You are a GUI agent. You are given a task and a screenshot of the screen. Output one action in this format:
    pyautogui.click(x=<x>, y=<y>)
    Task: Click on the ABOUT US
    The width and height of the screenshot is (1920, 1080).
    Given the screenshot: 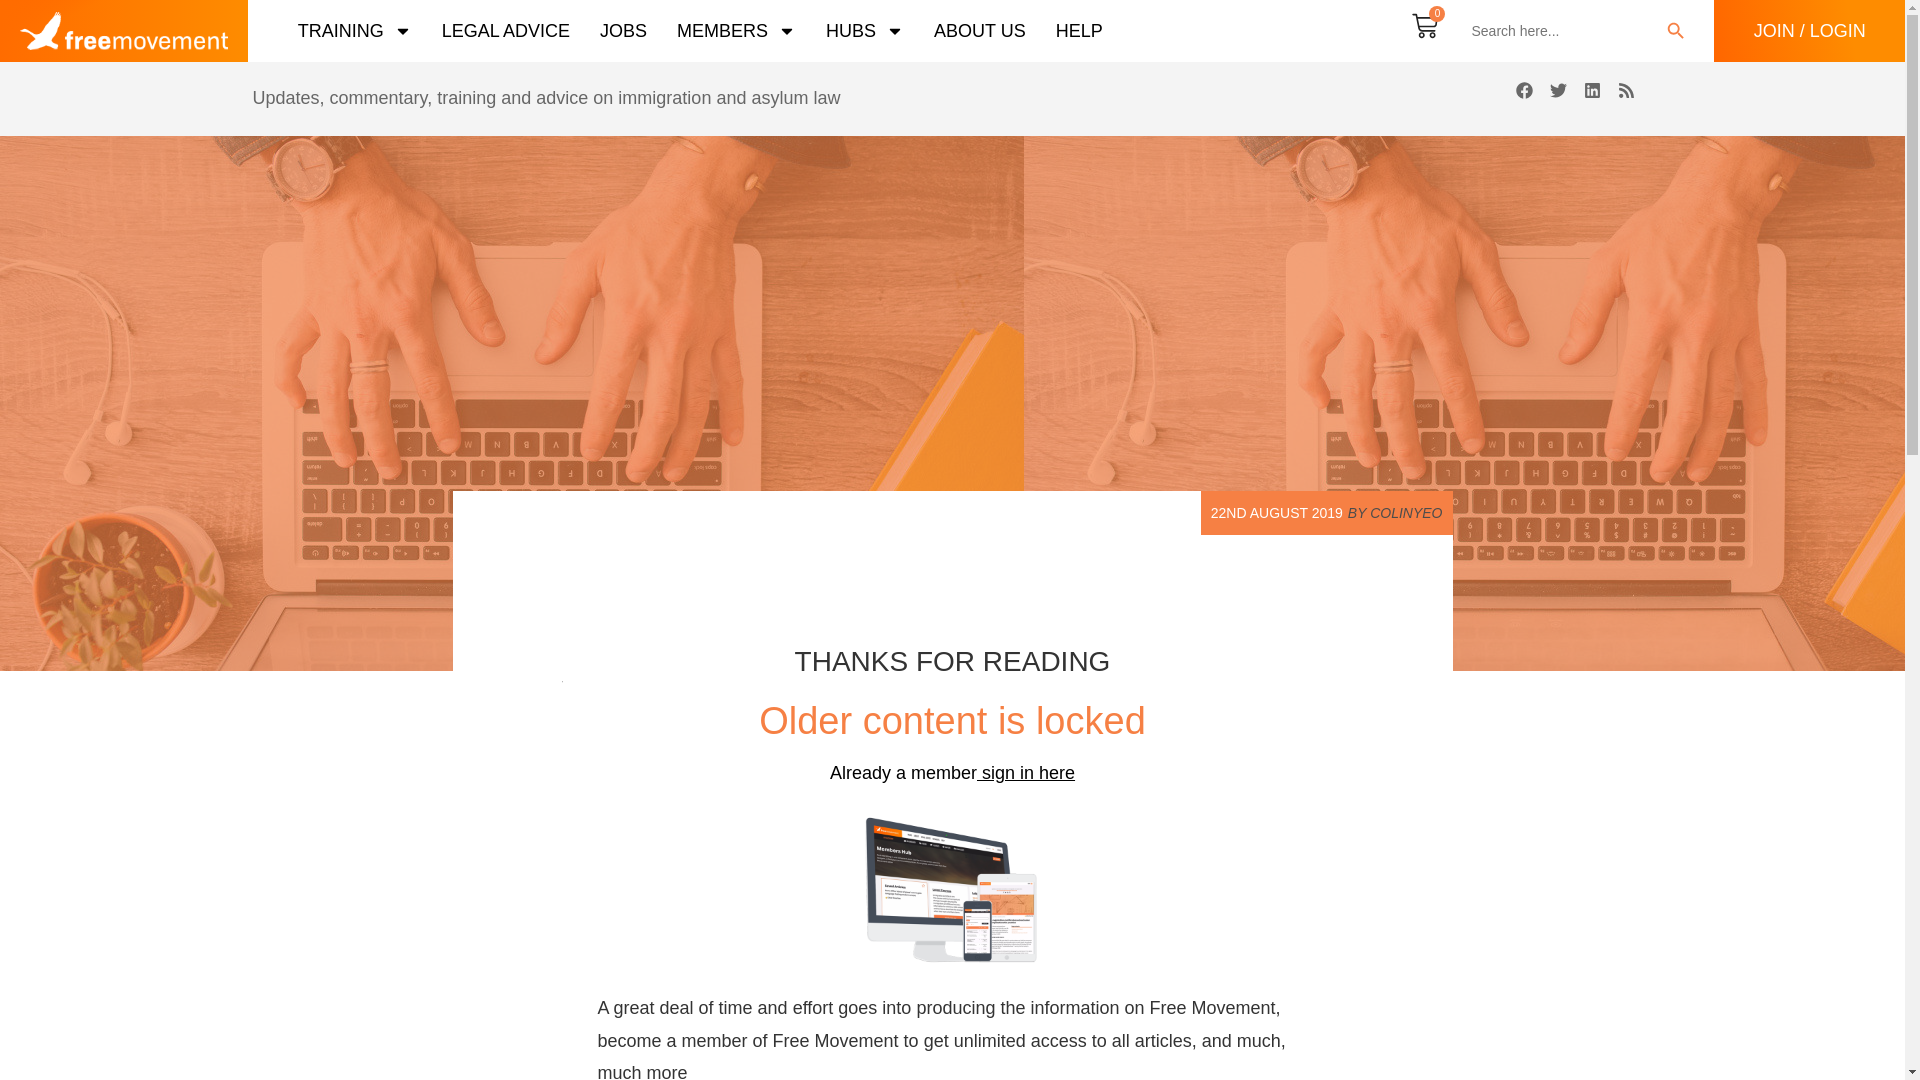 What is the action you would take?
    pyautogui.click(x=979, y=30)
    